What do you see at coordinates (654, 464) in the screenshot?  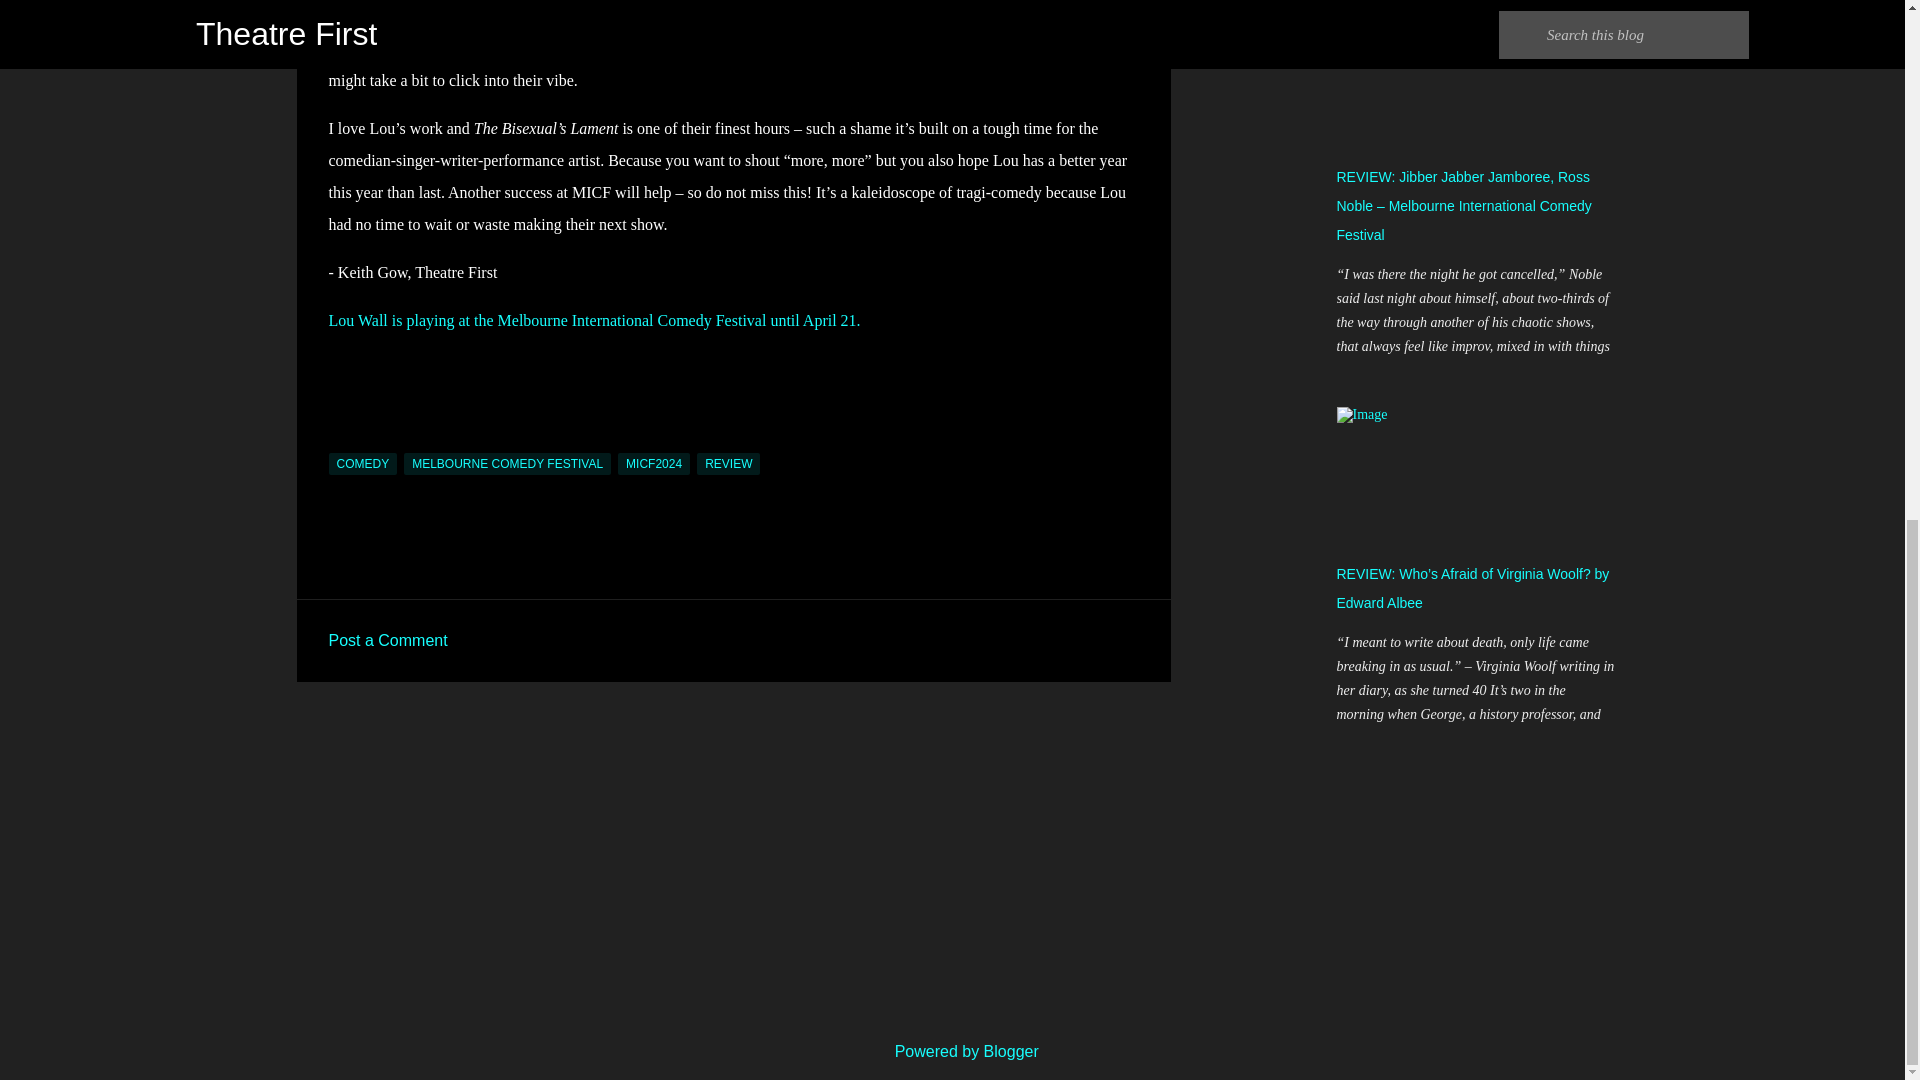 I see `MICF2024` at bounding box center [654, 464].